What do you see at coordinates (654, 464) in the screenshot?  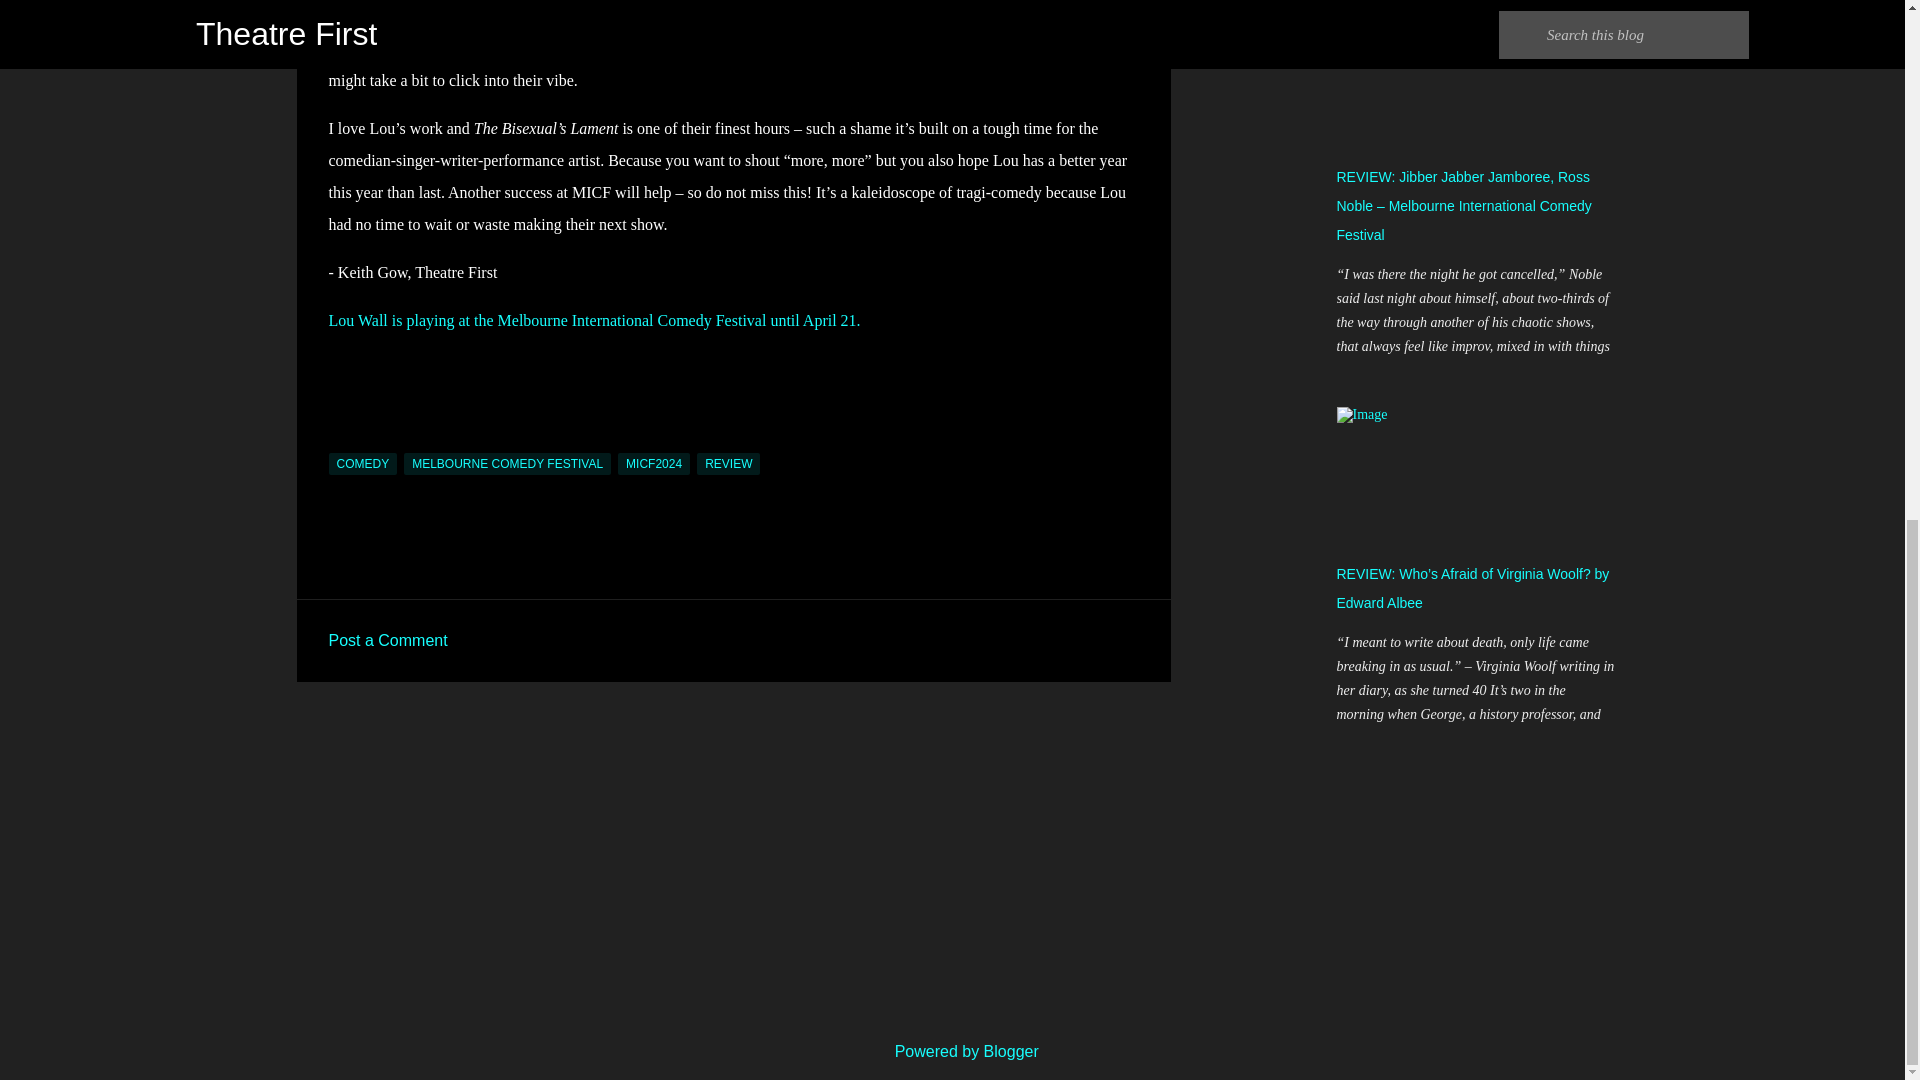 I see `MICF2024` at bounding box center [654, 464].